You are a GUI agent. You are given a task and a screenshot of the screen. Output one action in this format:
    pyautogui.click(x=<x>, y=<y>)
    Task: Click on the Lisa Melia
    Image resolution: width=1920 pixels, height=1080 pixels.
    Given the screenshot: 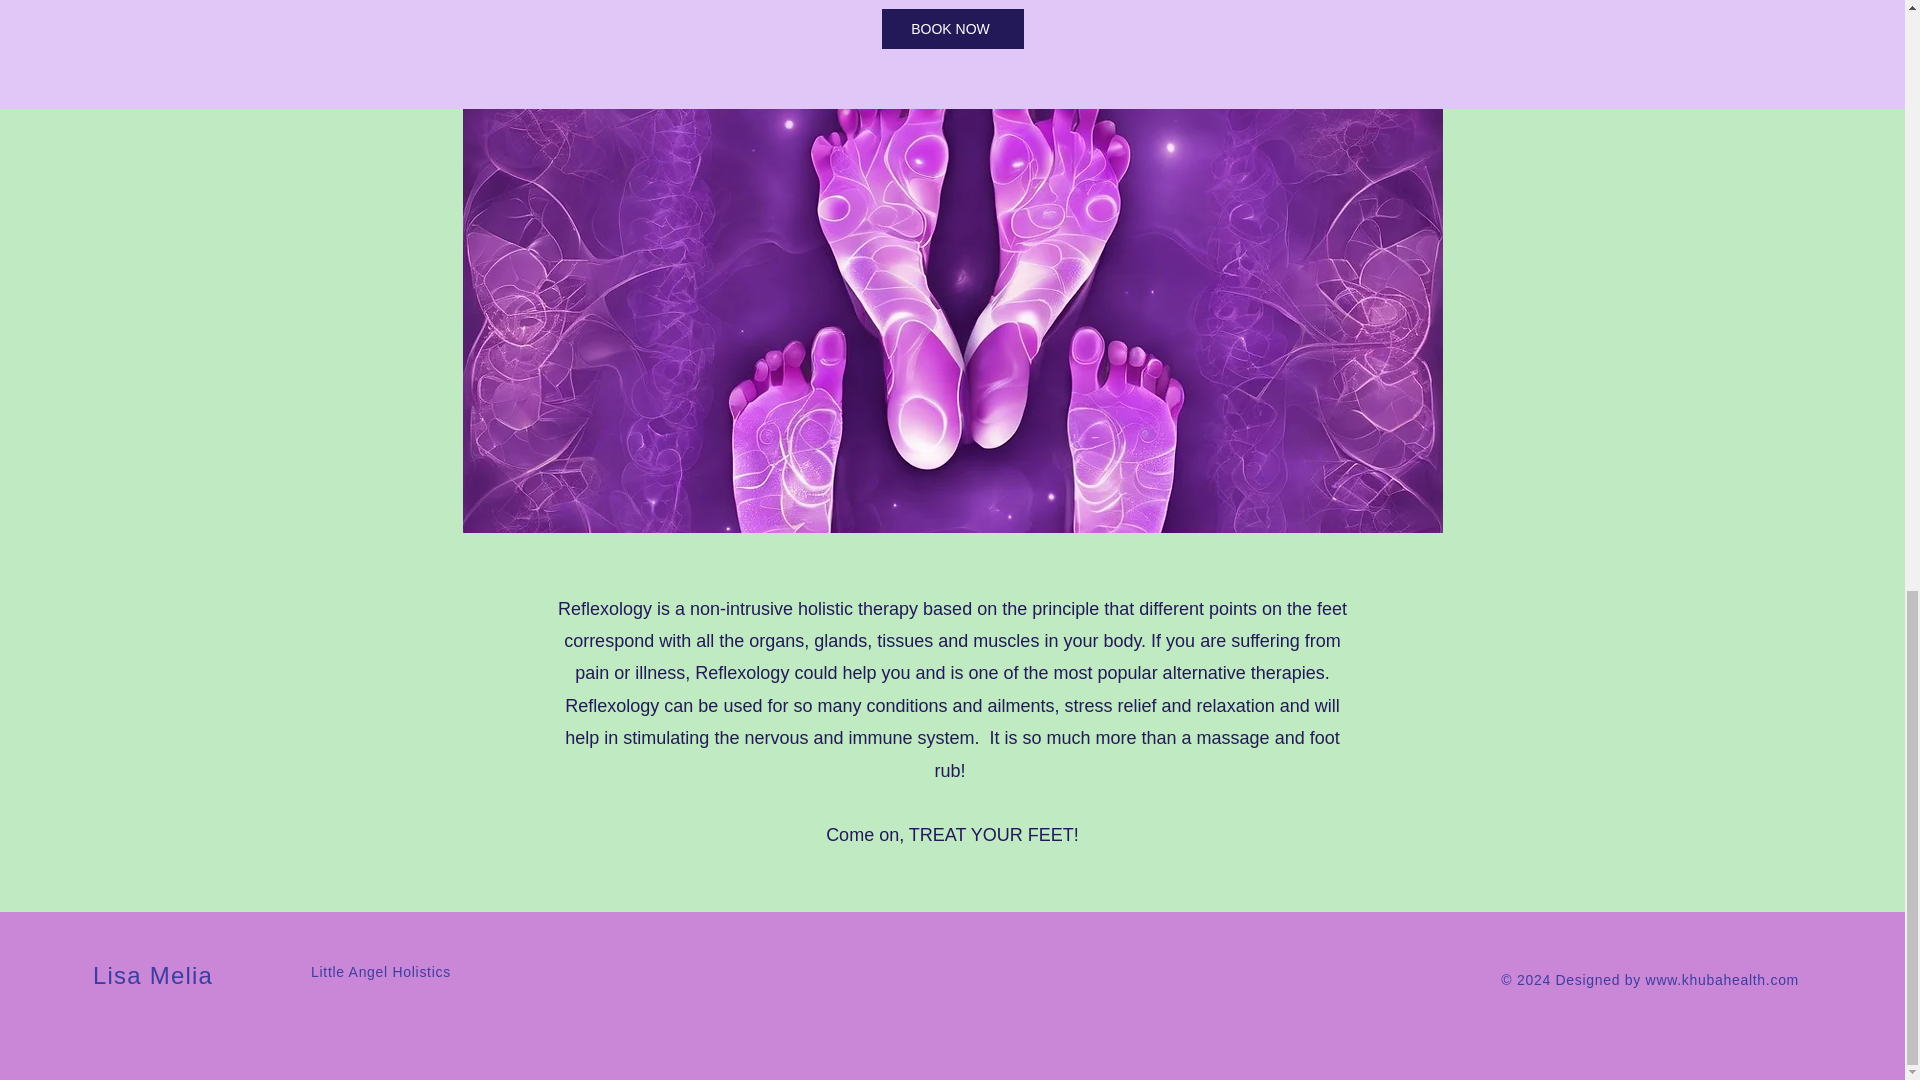 What is the action you would take?
    pyautogui.click(x=152, y=976)
    